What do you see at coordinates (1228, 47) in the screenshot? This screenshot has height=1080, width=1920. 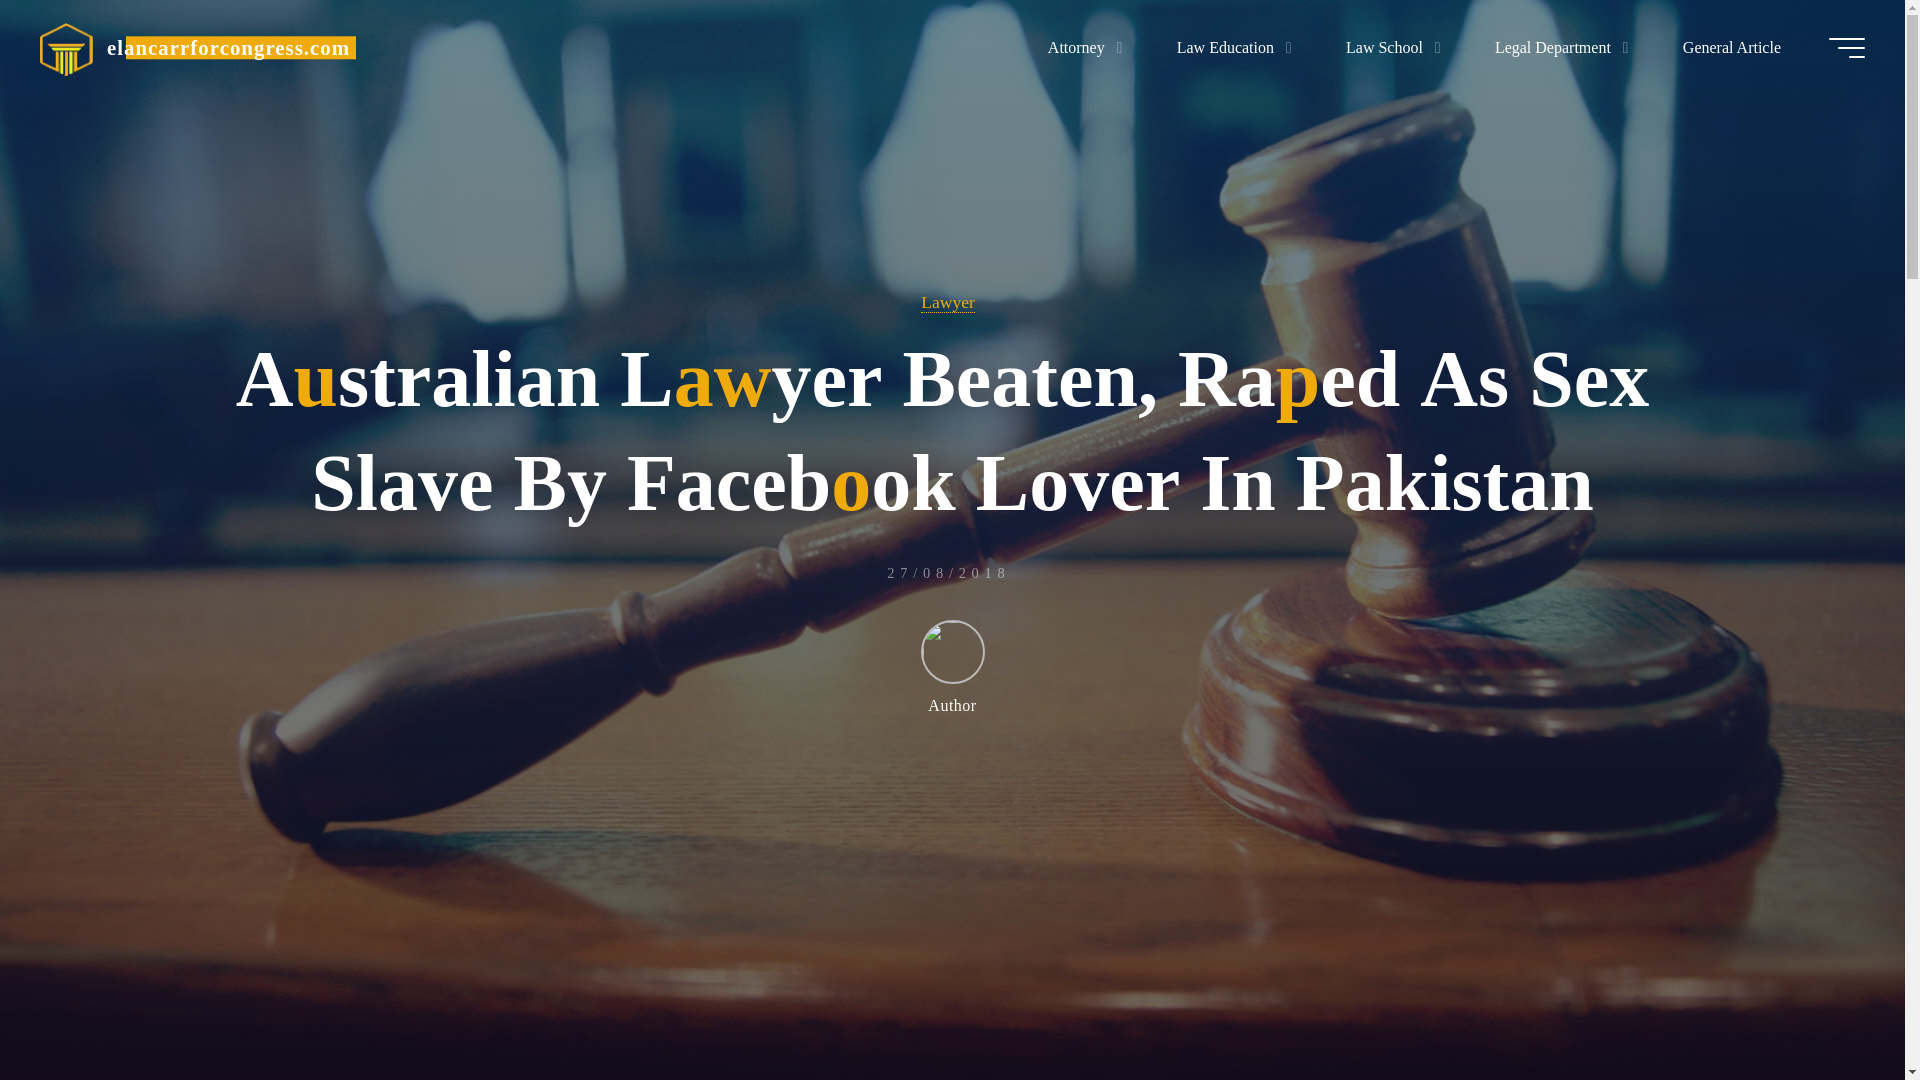 I see `Law Education` at bounding box center [1228, 47].